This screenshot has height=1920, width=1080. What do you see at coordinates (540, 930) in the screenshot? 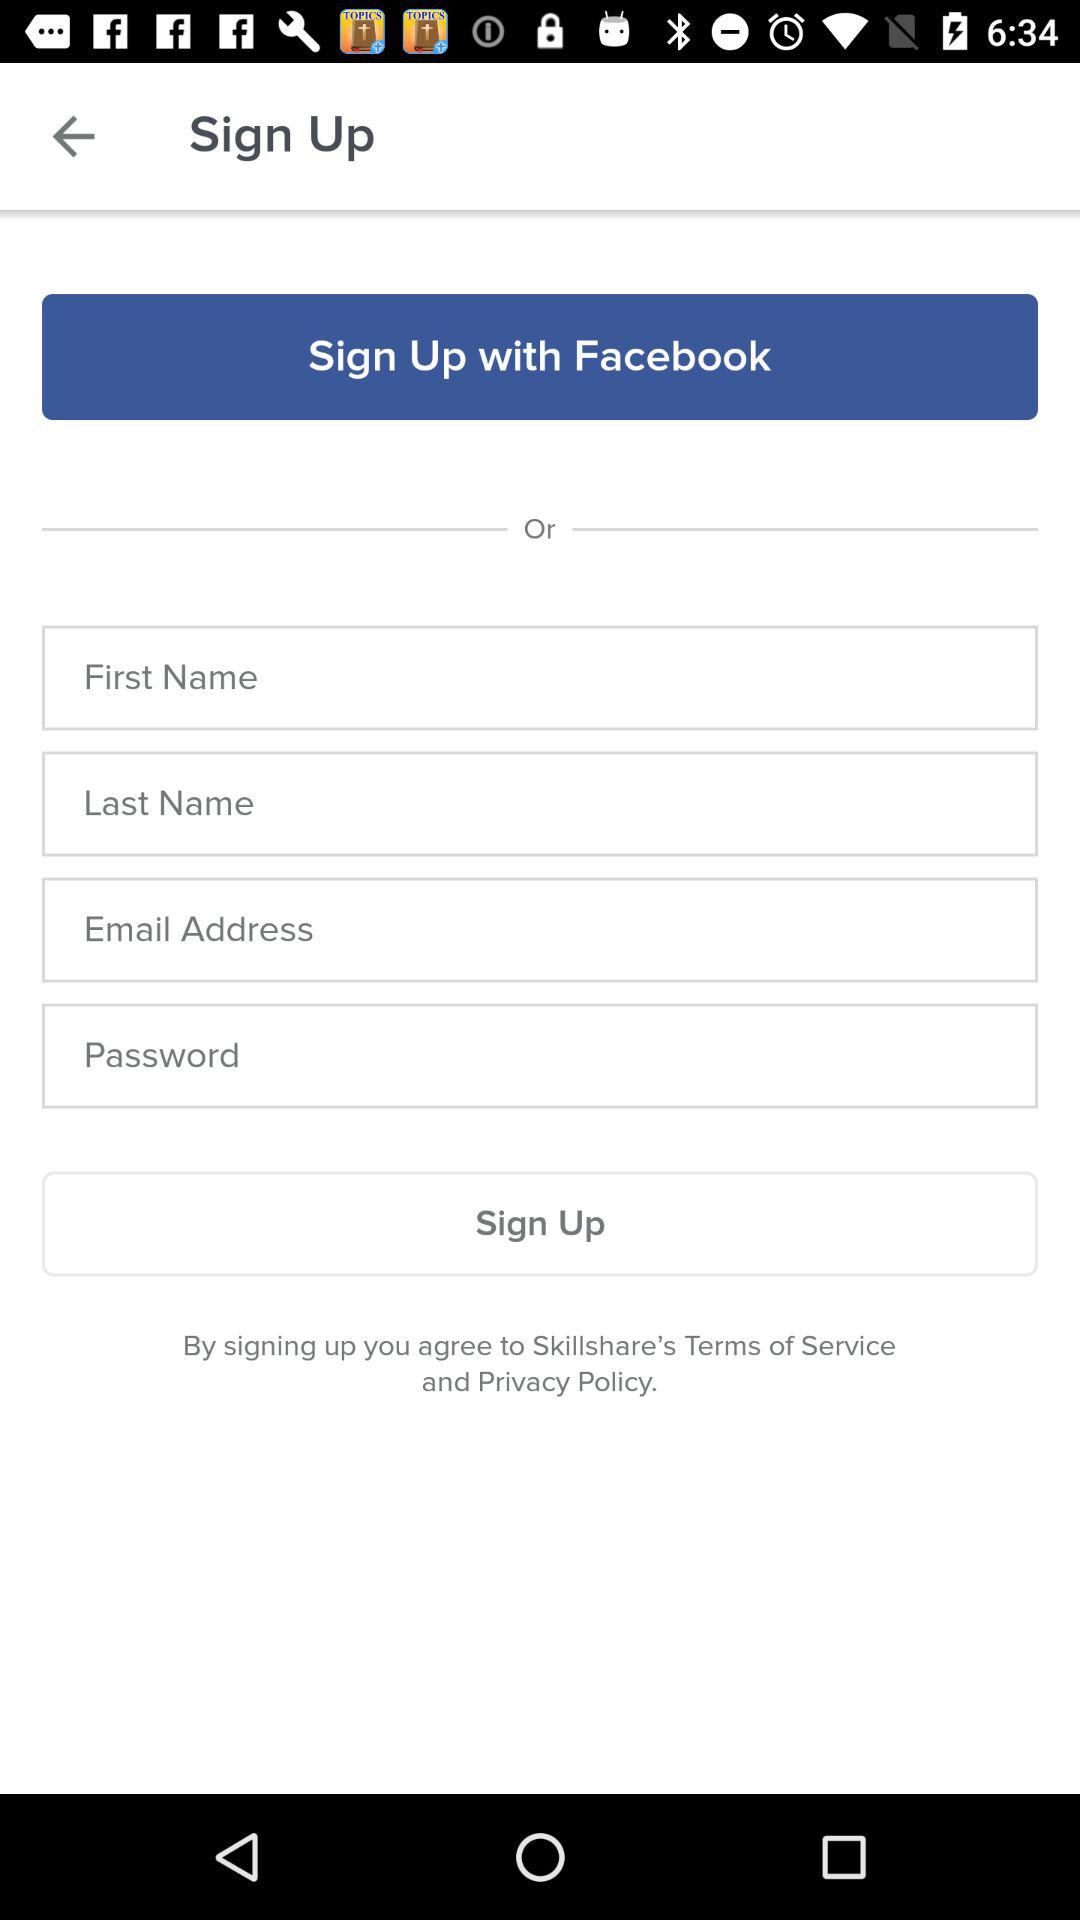
I see `enter email address` at bounding box center [540, 930].